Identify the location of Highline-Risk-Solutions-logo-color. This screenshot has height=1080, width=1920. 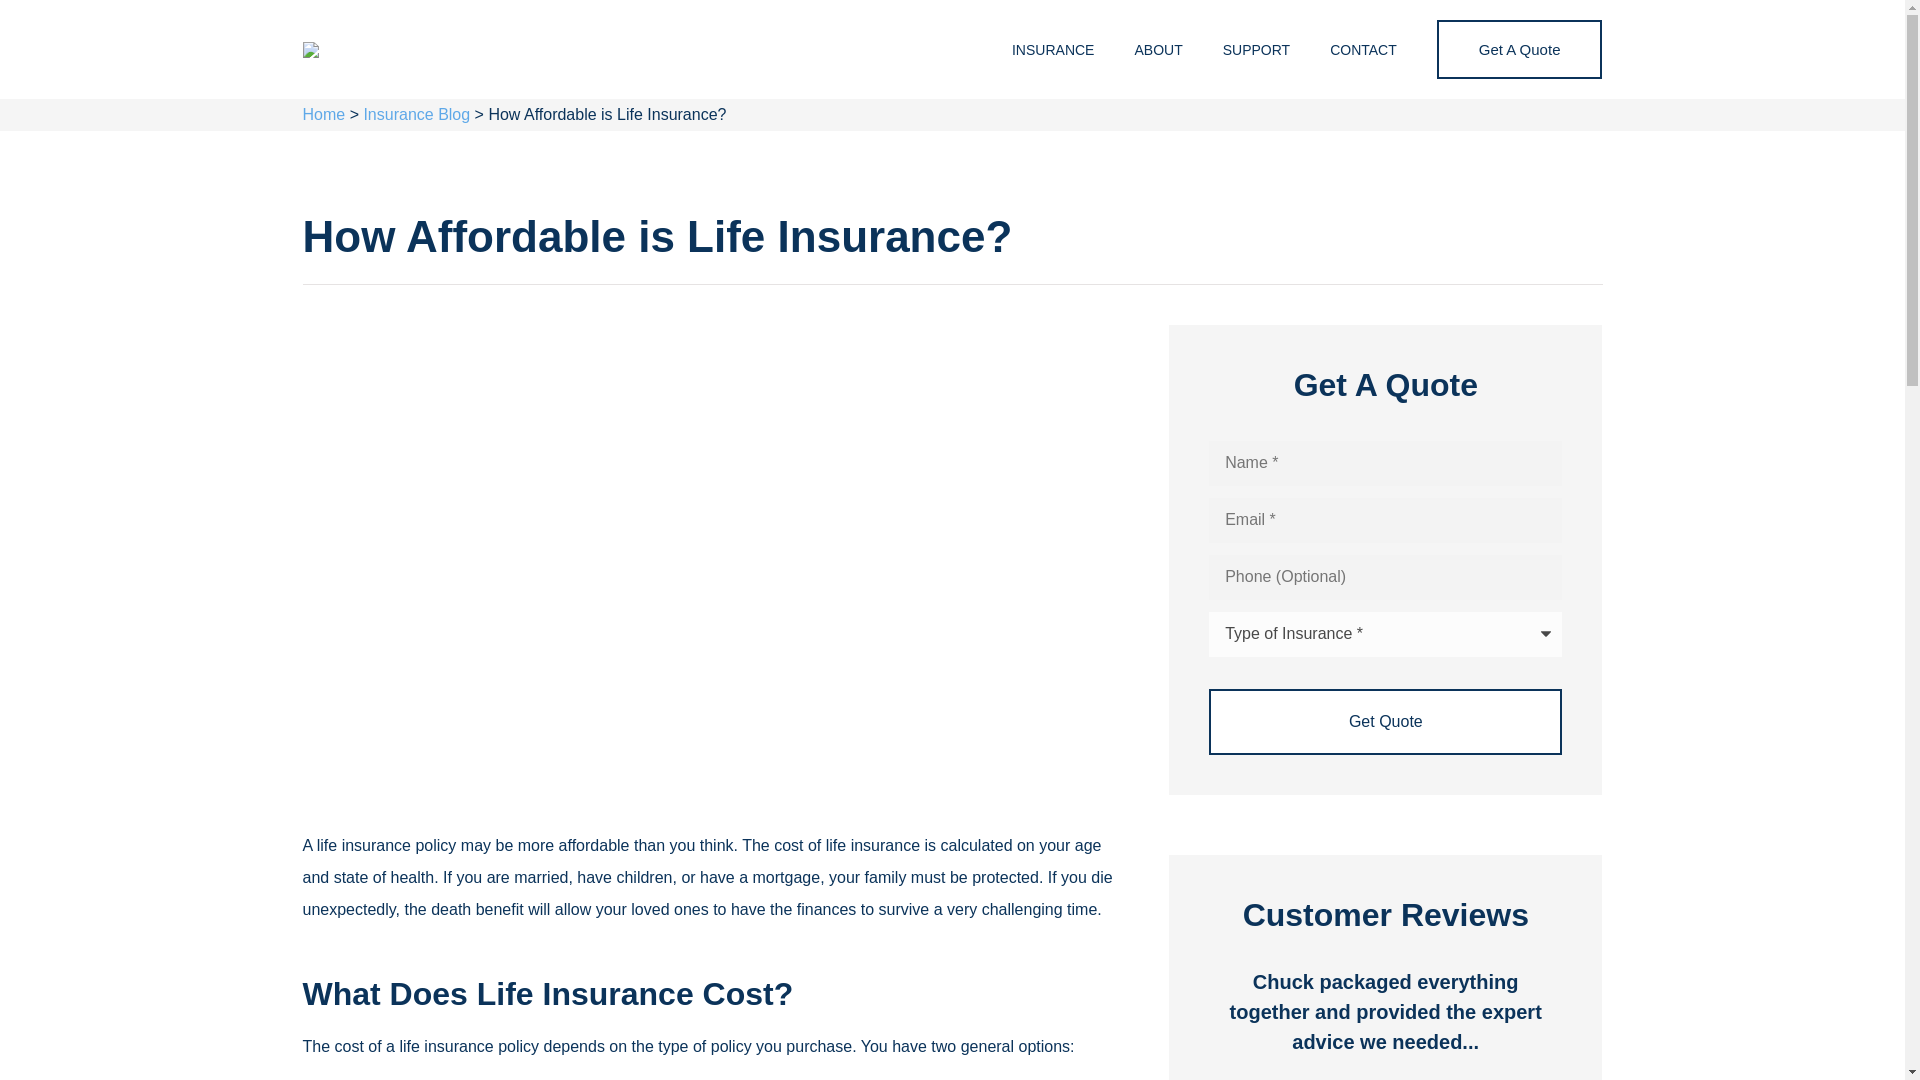
(310, 50).